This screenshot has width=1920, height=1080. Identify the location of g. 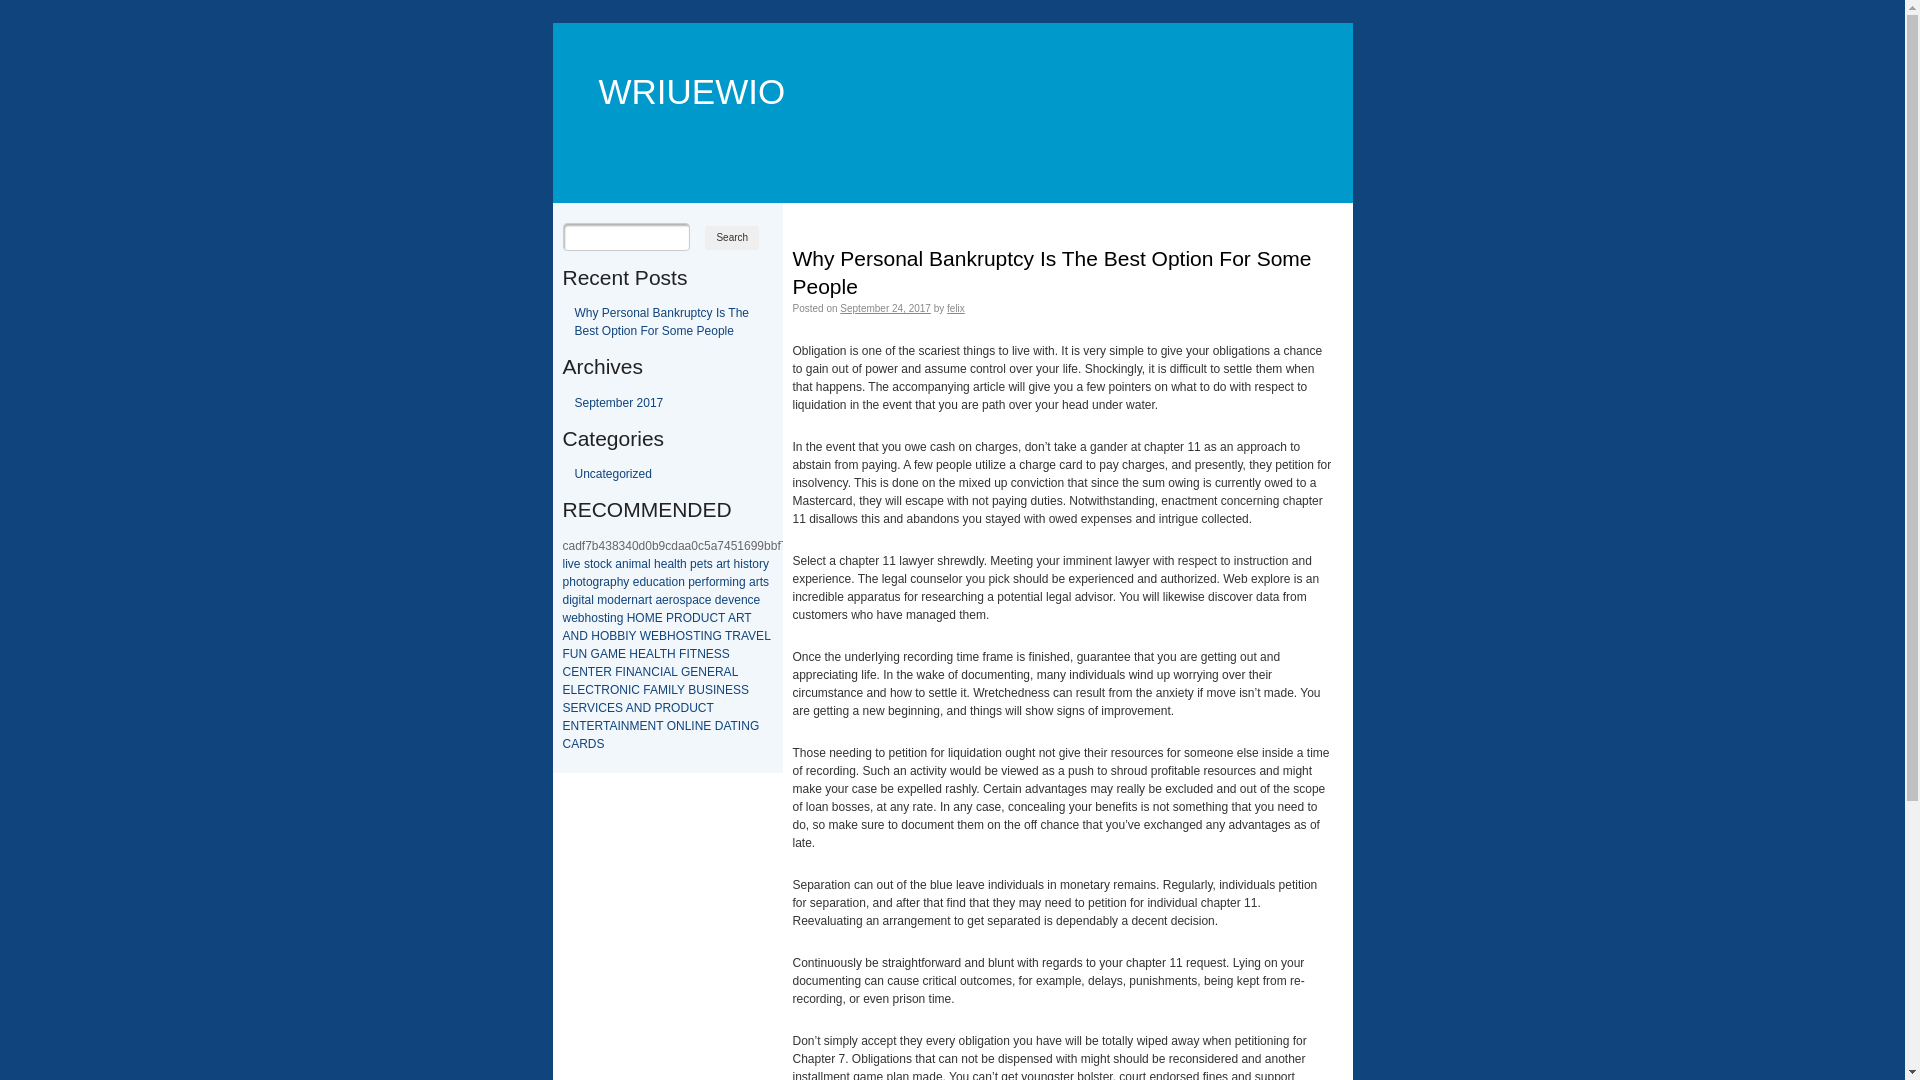
(576, 600).